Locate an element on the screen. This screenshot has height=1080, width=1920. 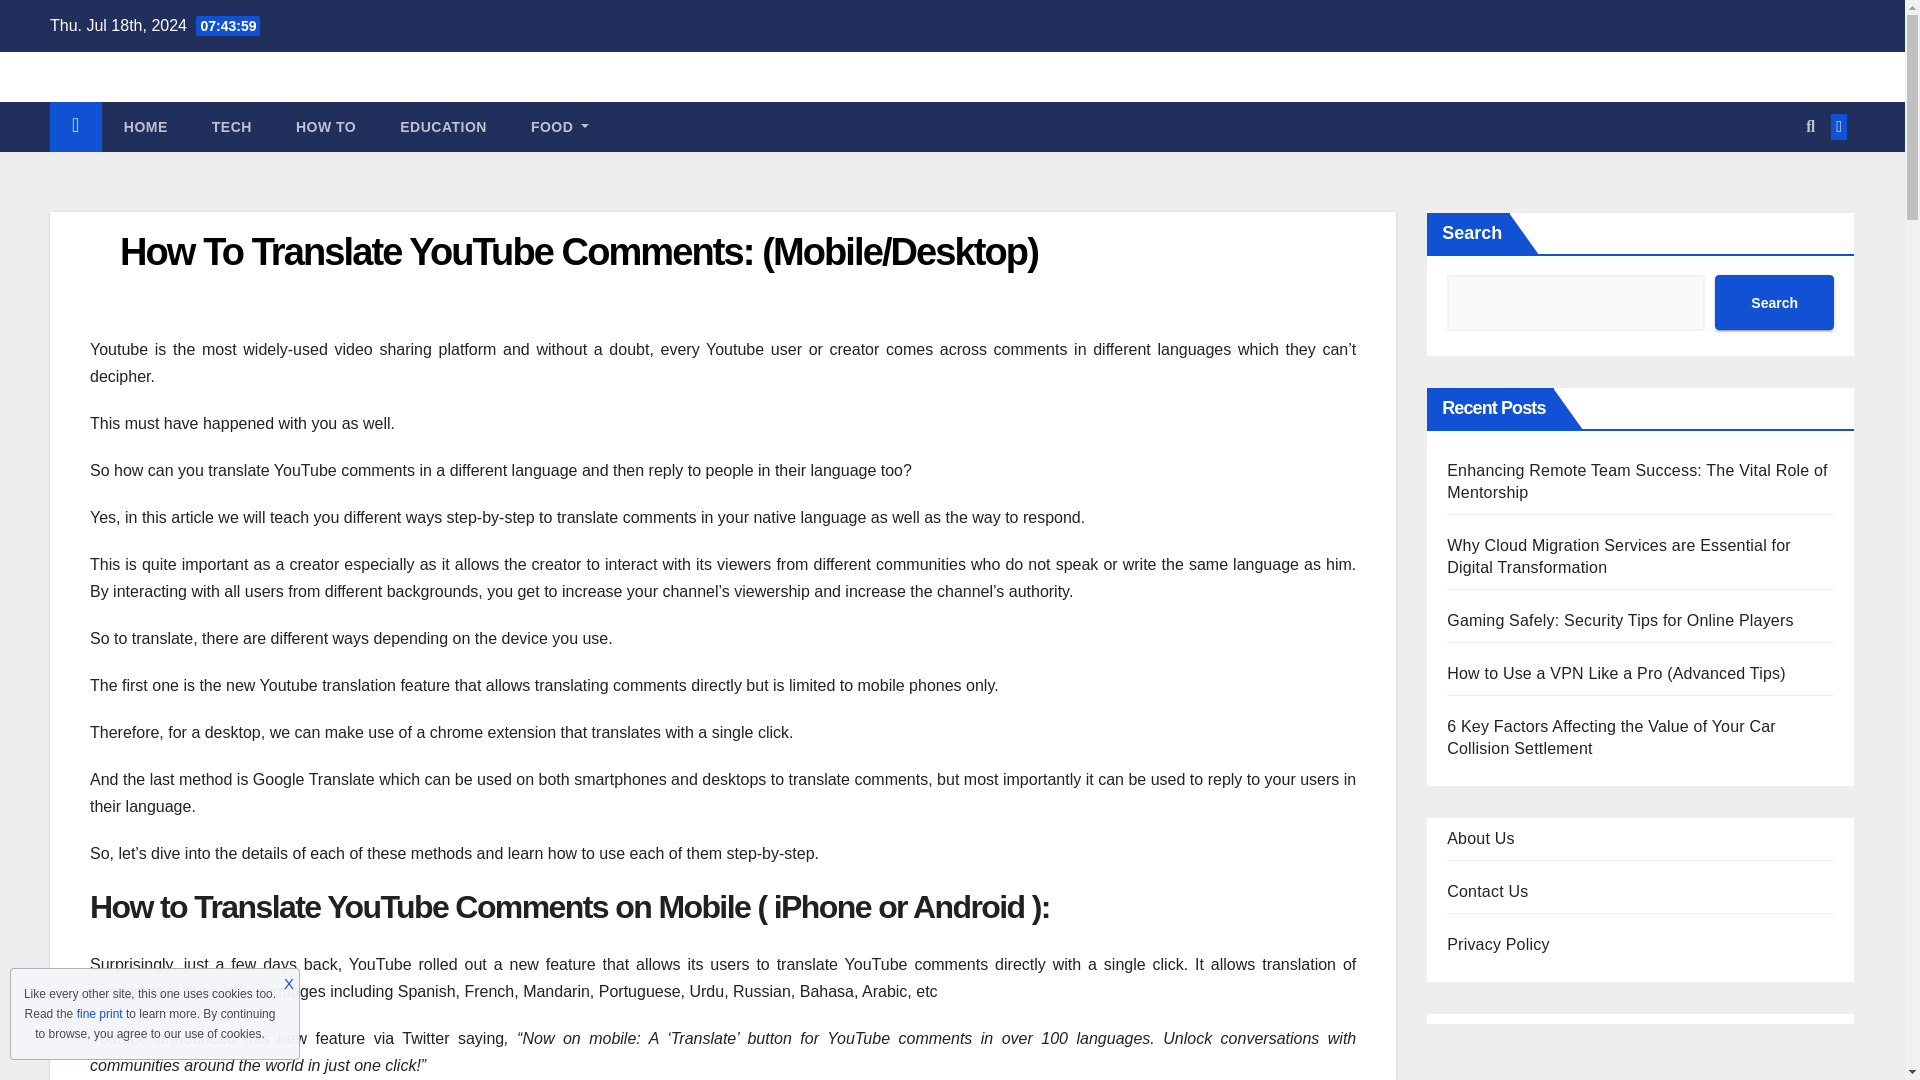
How To is located at coordinates (326, 126).